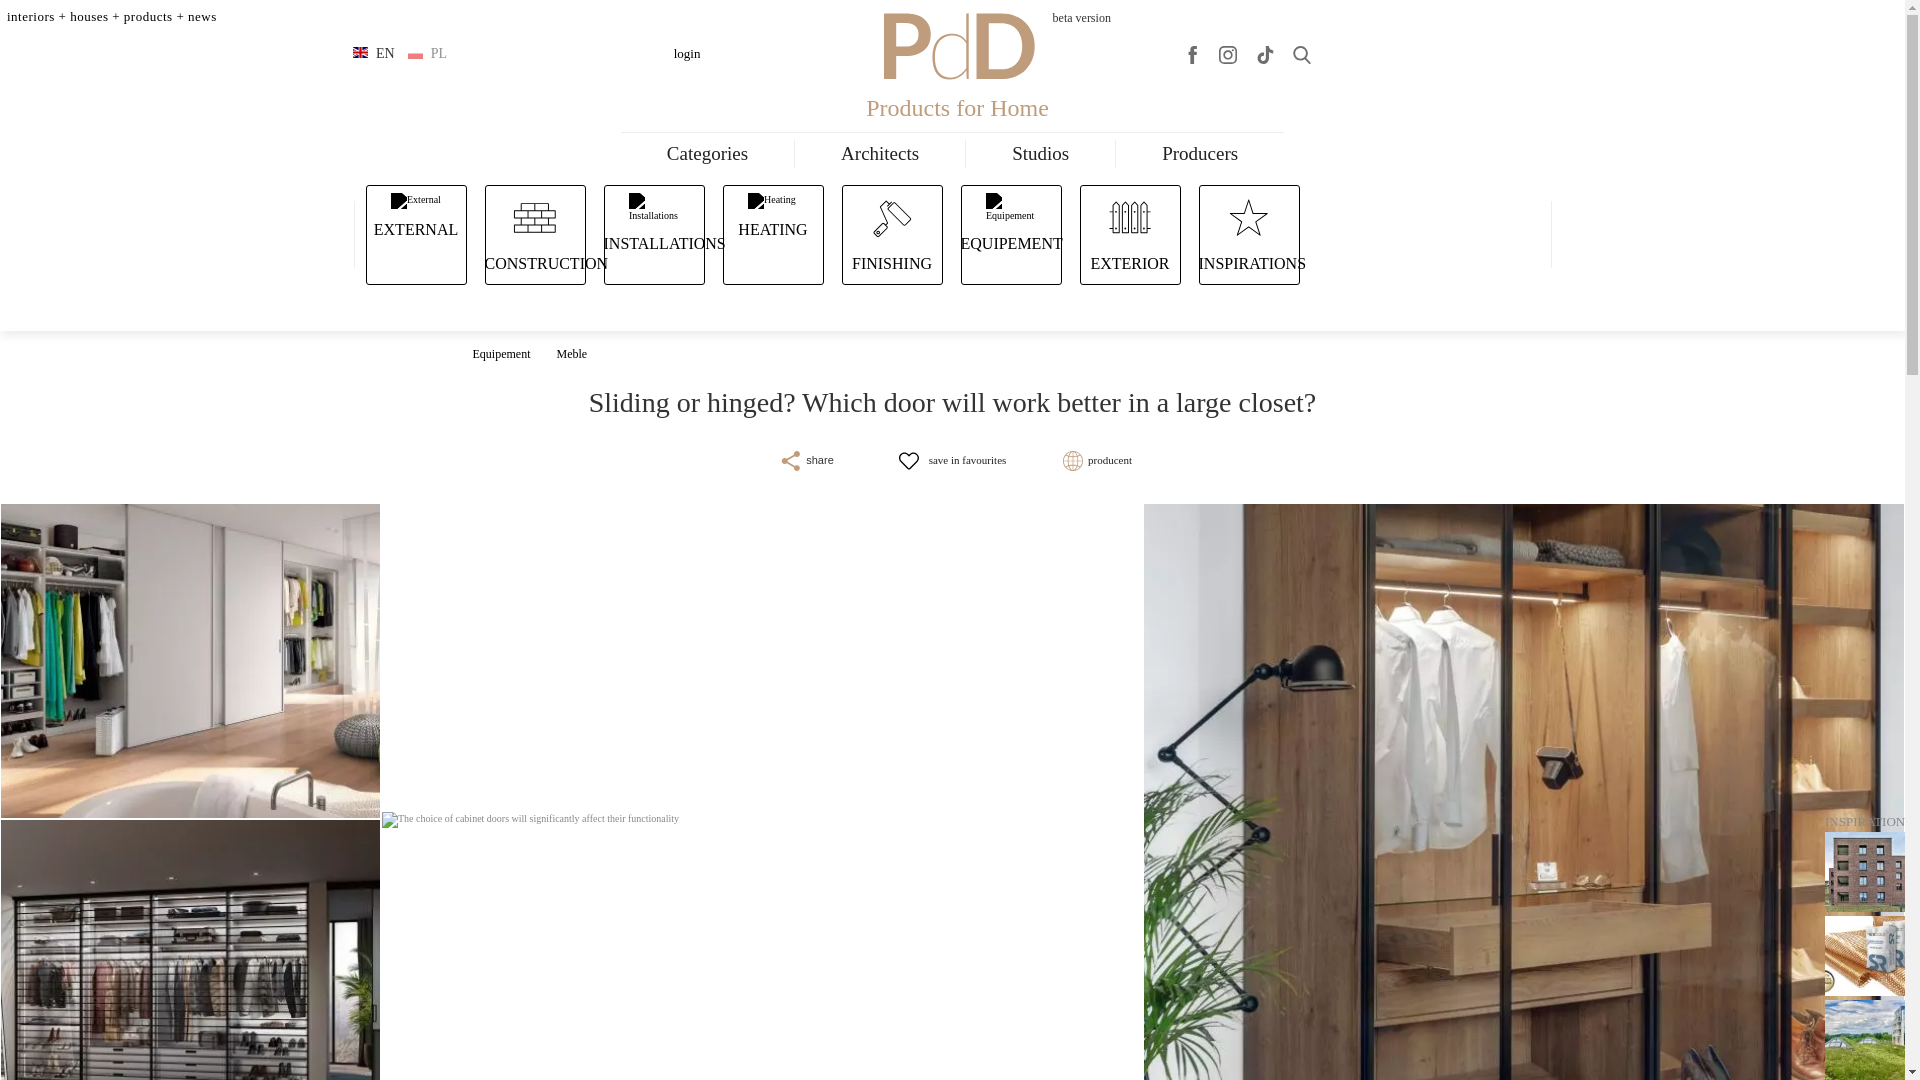  I want to click on EXTERNAL, so click(414, 234).